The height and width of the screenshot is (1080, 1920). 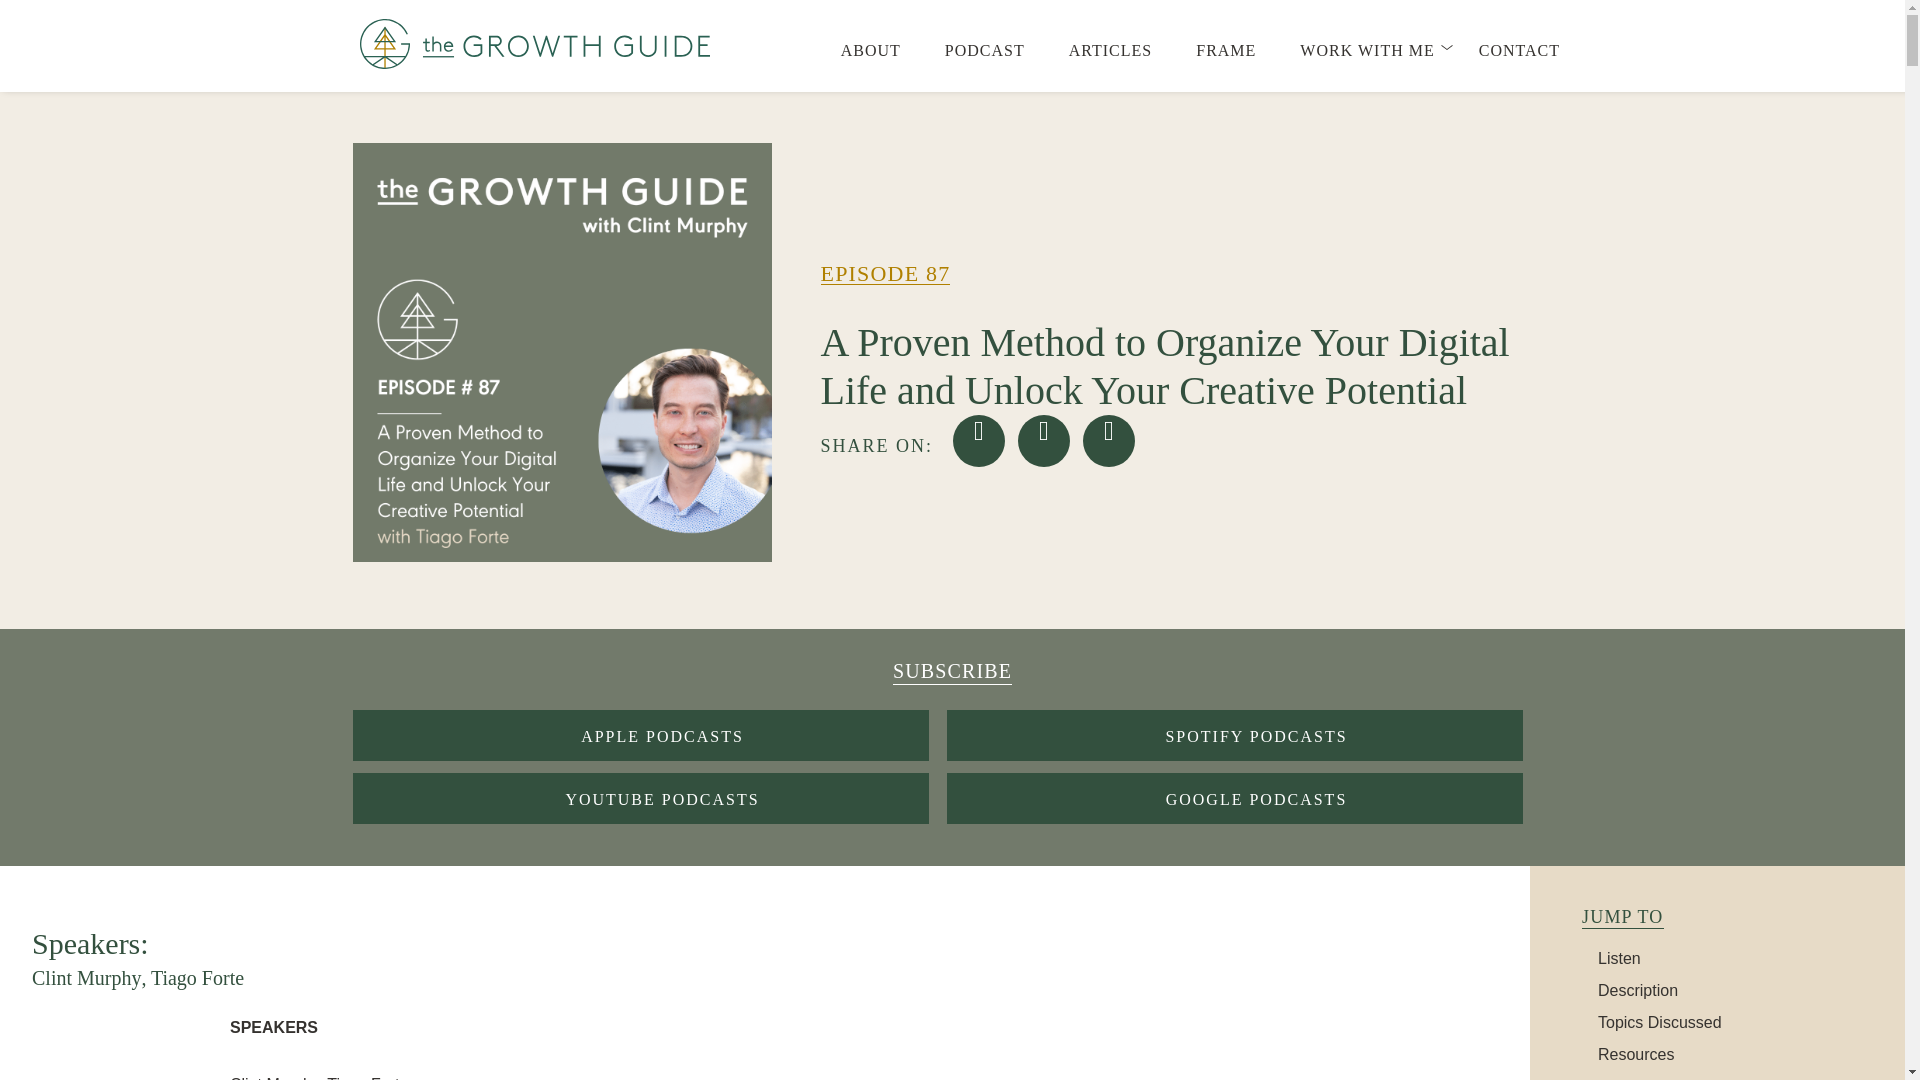 I want to click on PODCAST, so click(x=984, y=54).